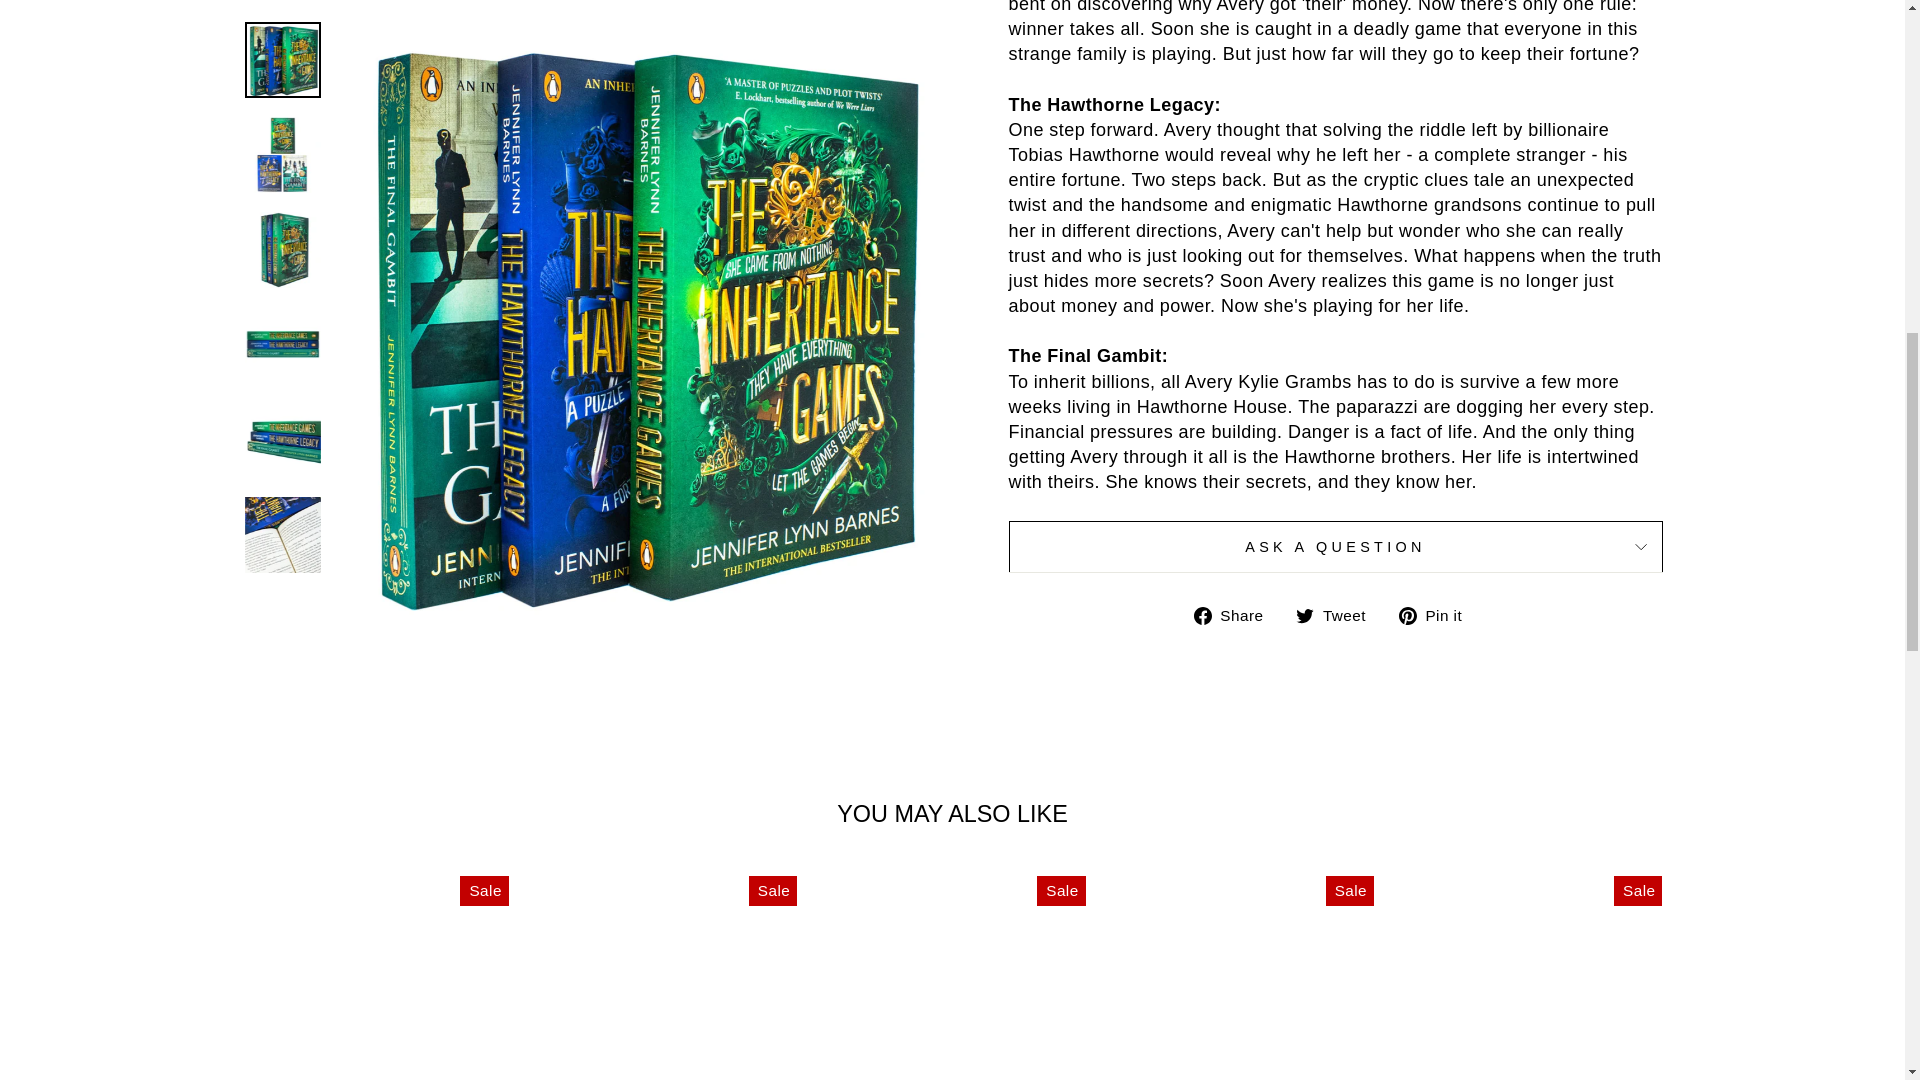  Describe the element at coordinates (1236, 614) in the screenshot. I see `Share on Facebook` at that location.